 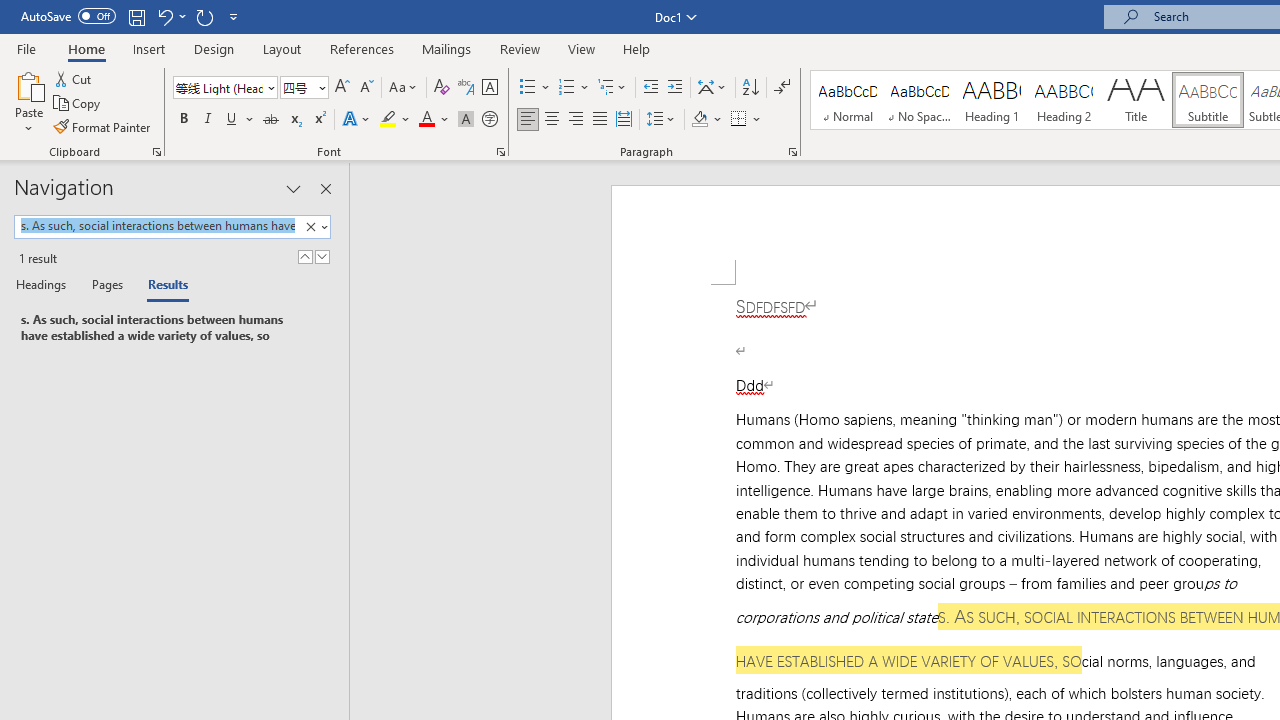 What do you see at coordinates (166, 328) in the screenshot?
I see `Result 1 of 1` at bounding box center [166, 328].